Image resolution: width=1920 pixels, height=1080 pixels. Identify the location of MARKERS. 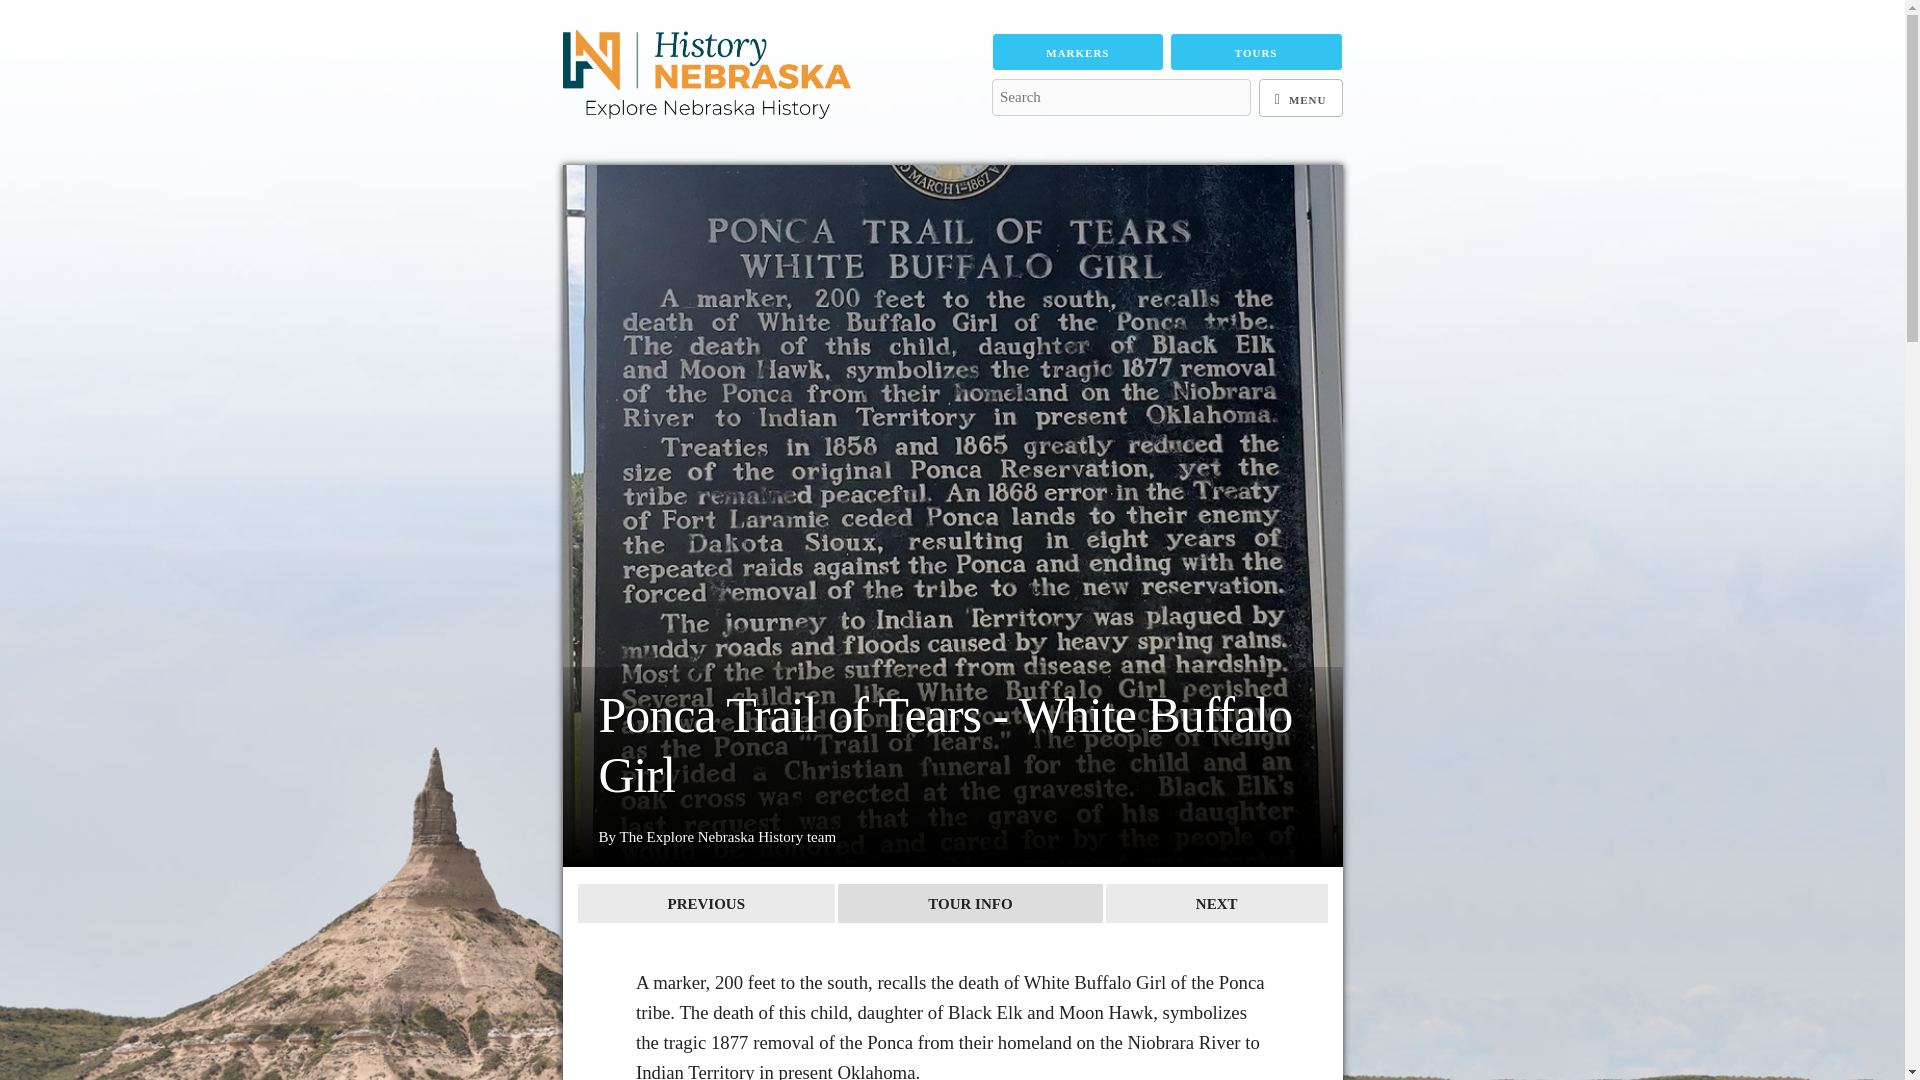
(1078, 52).